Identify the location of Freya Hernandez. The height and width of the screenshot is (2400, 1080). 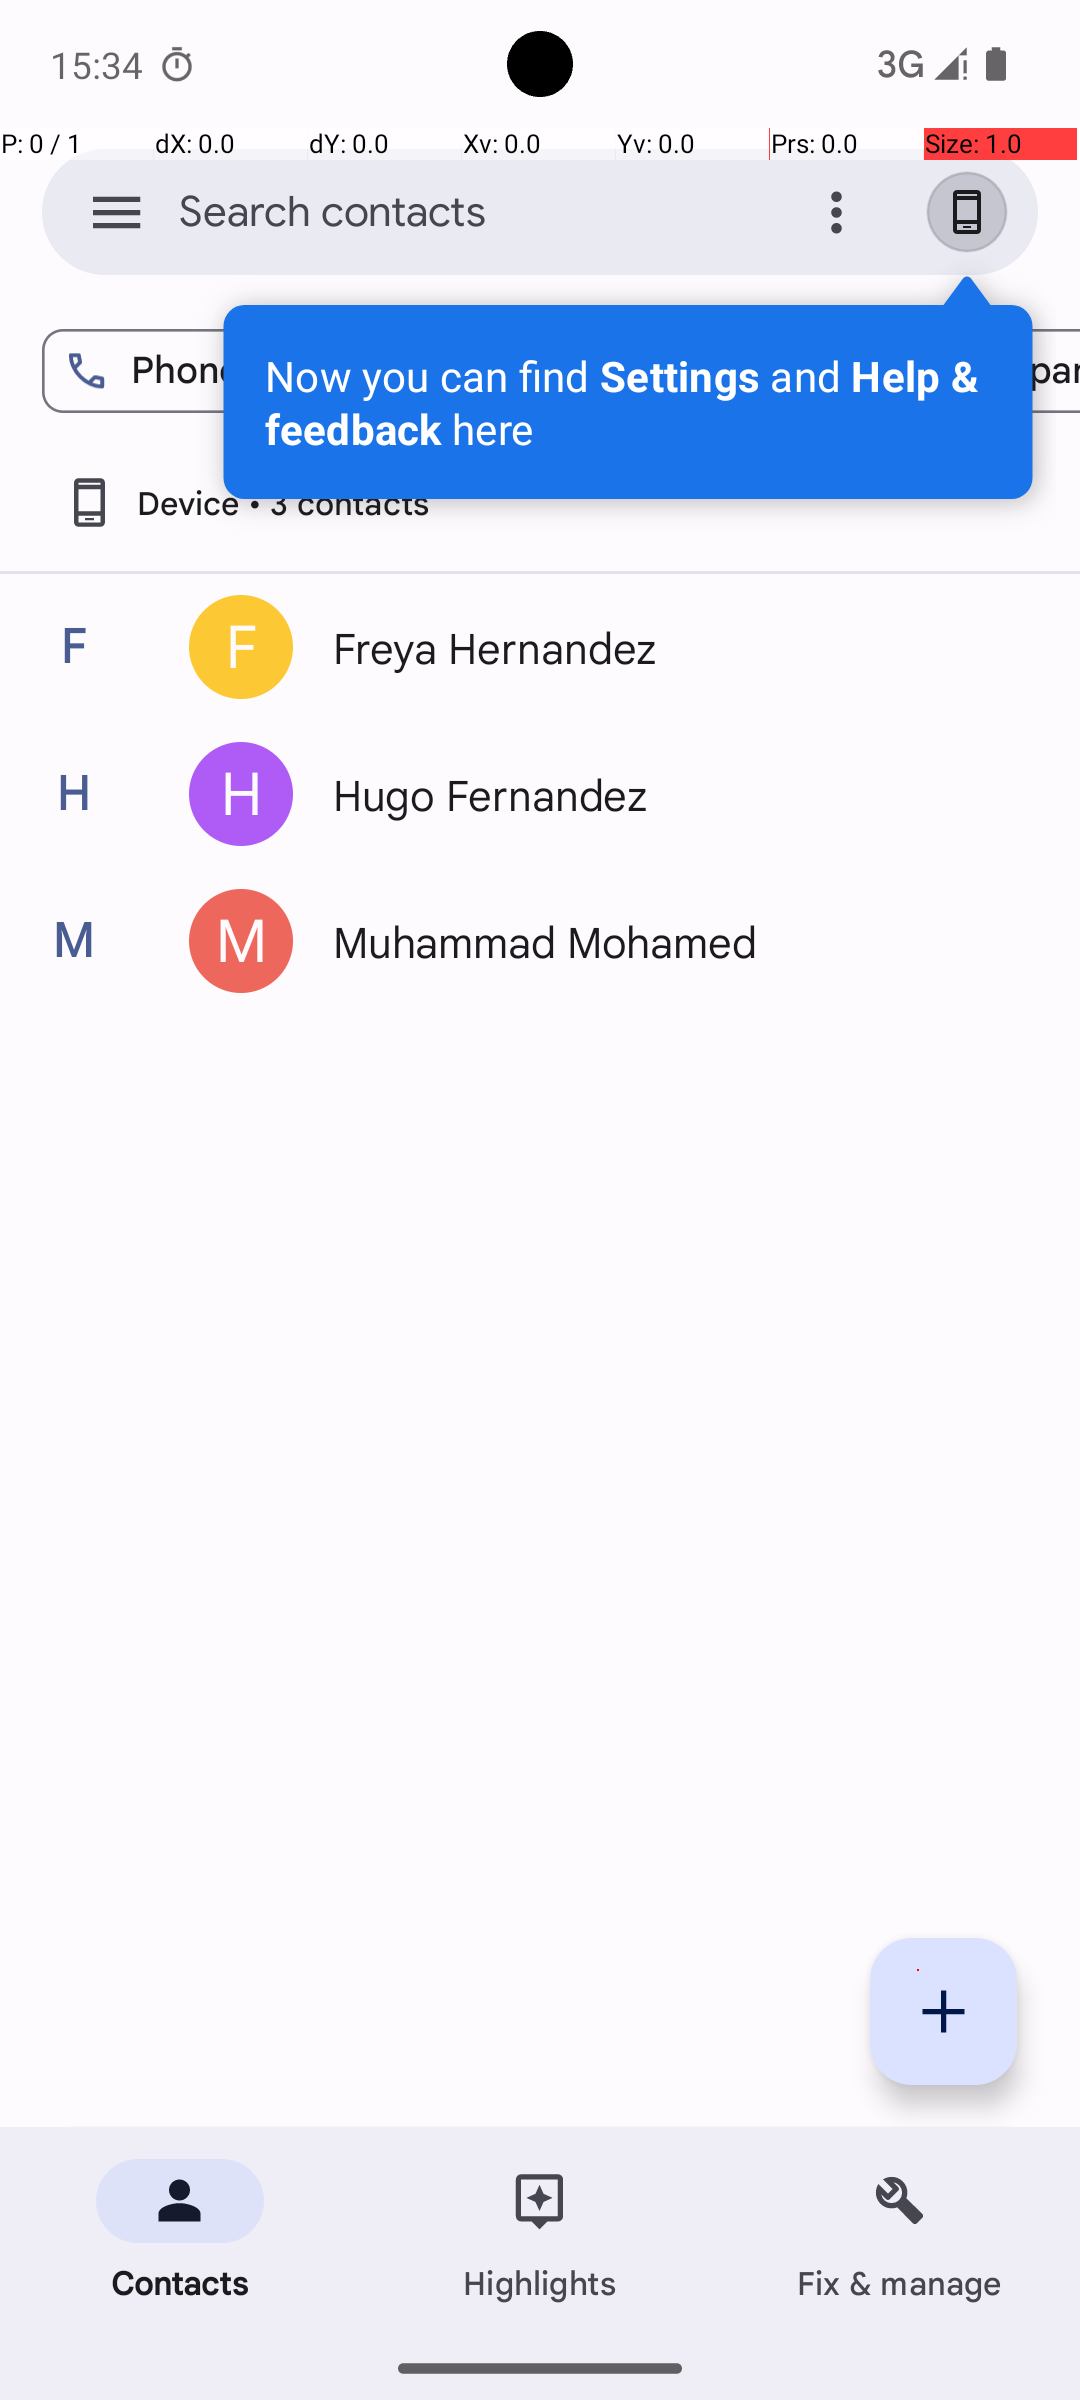
(664, 647).